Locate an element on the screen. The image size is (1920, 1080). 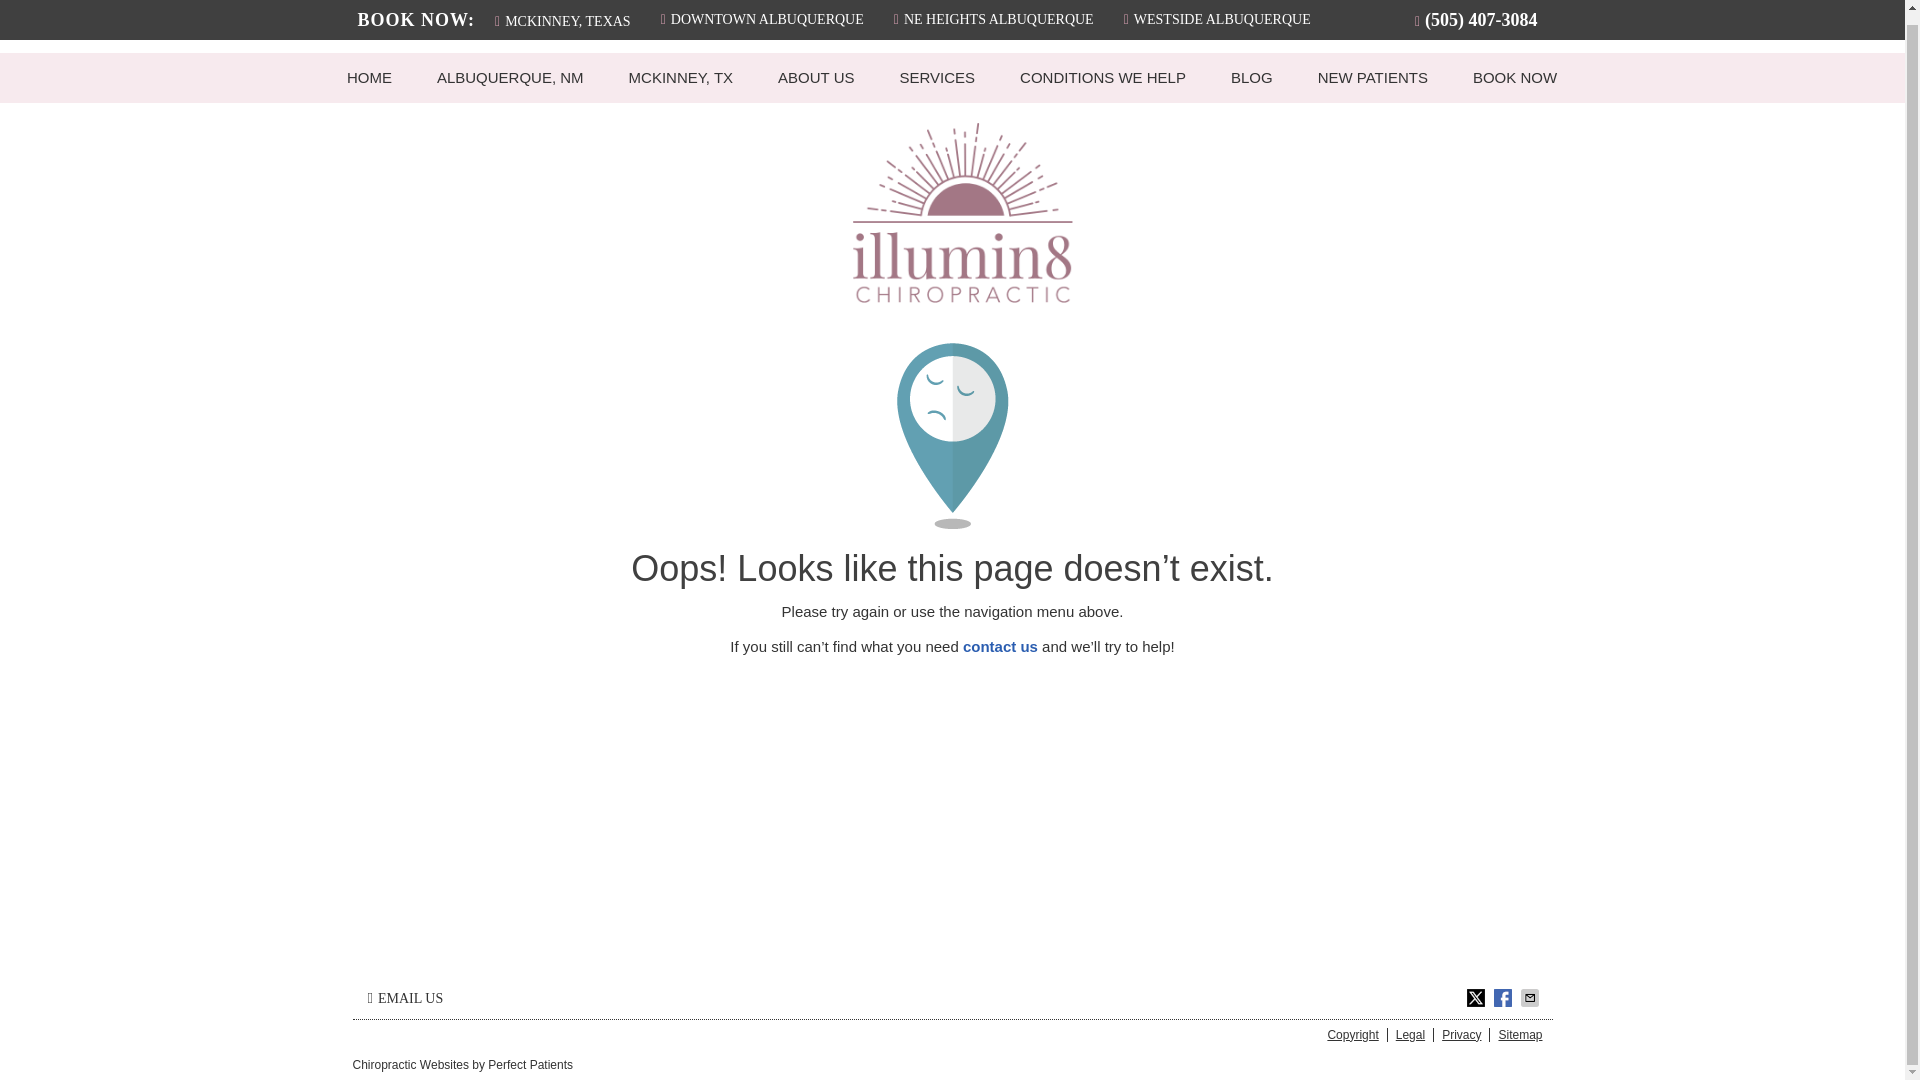
SERVICES is located at coordinates (938, 76).